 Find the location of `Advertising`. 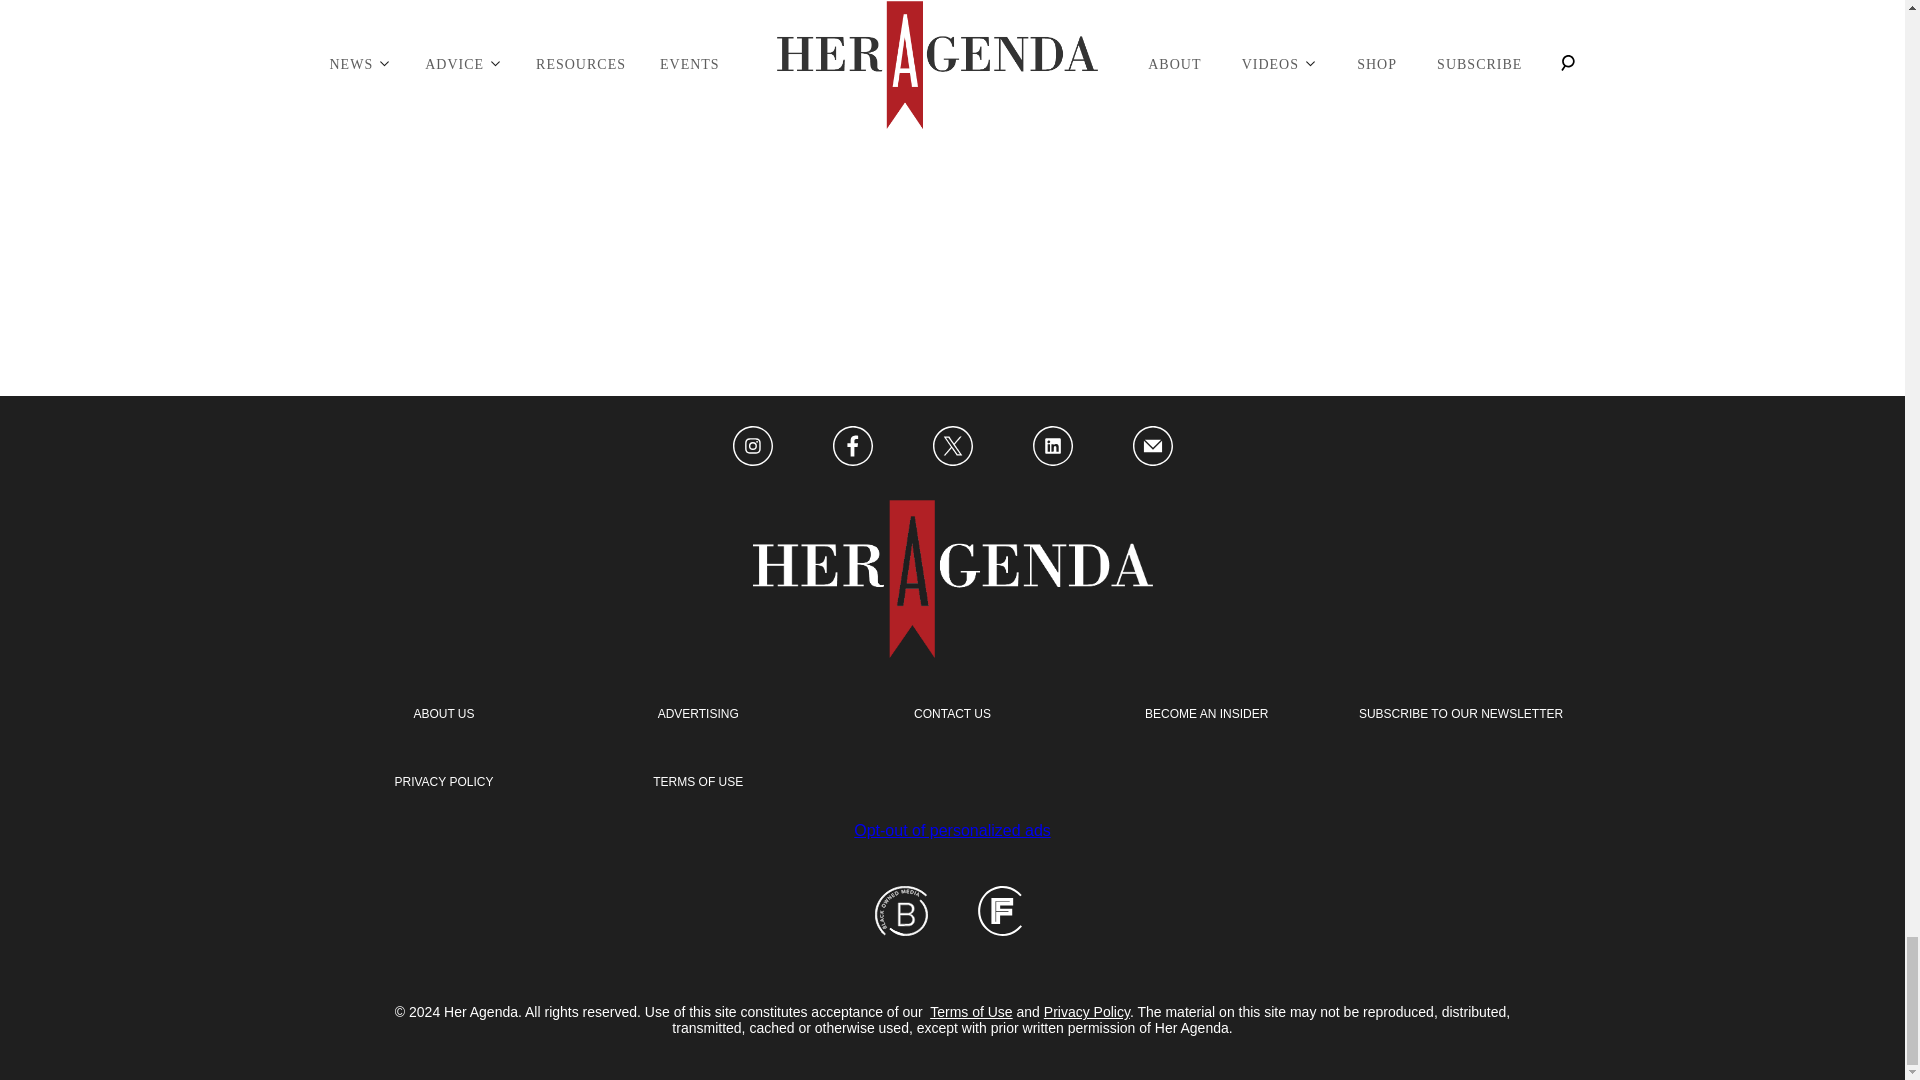

Advertising is located at coordinates (698, 714).